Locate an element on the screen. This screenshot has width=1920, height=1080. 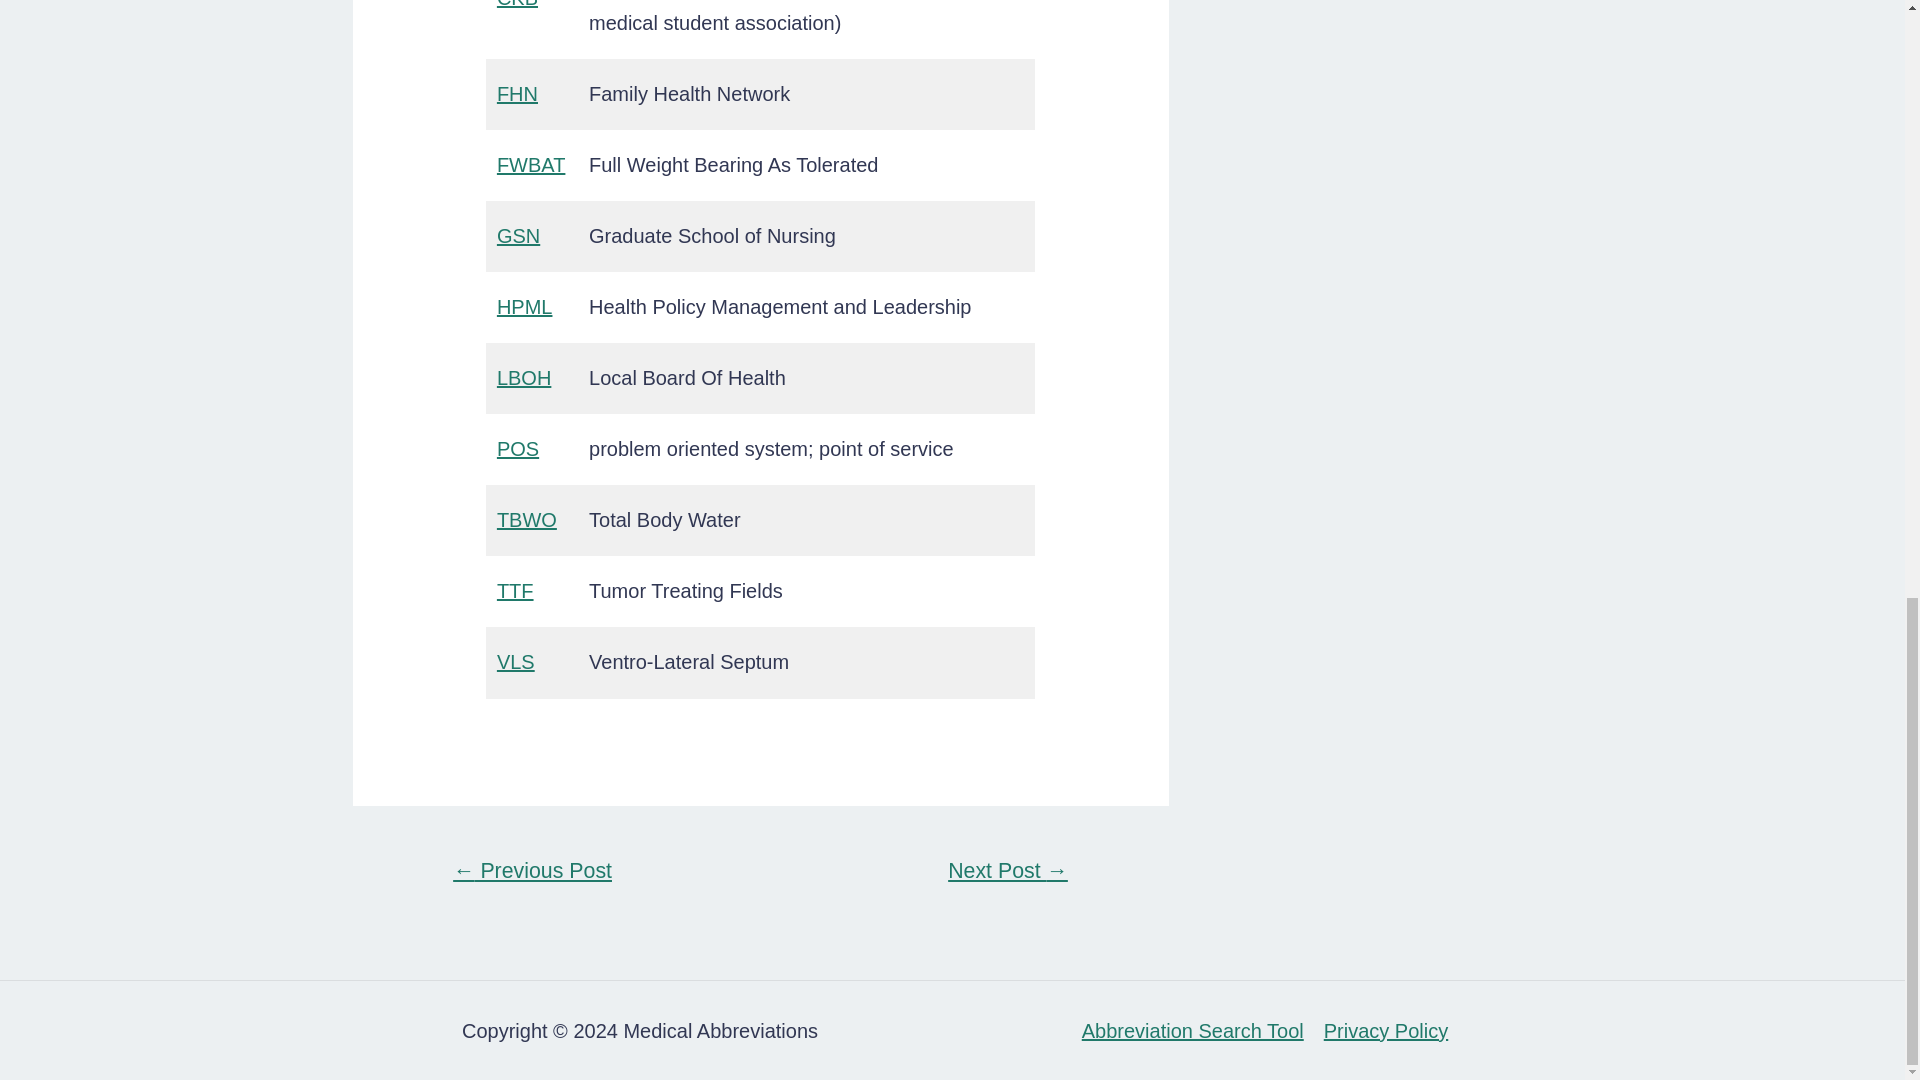
TTF is located at coordinates (515, 590).